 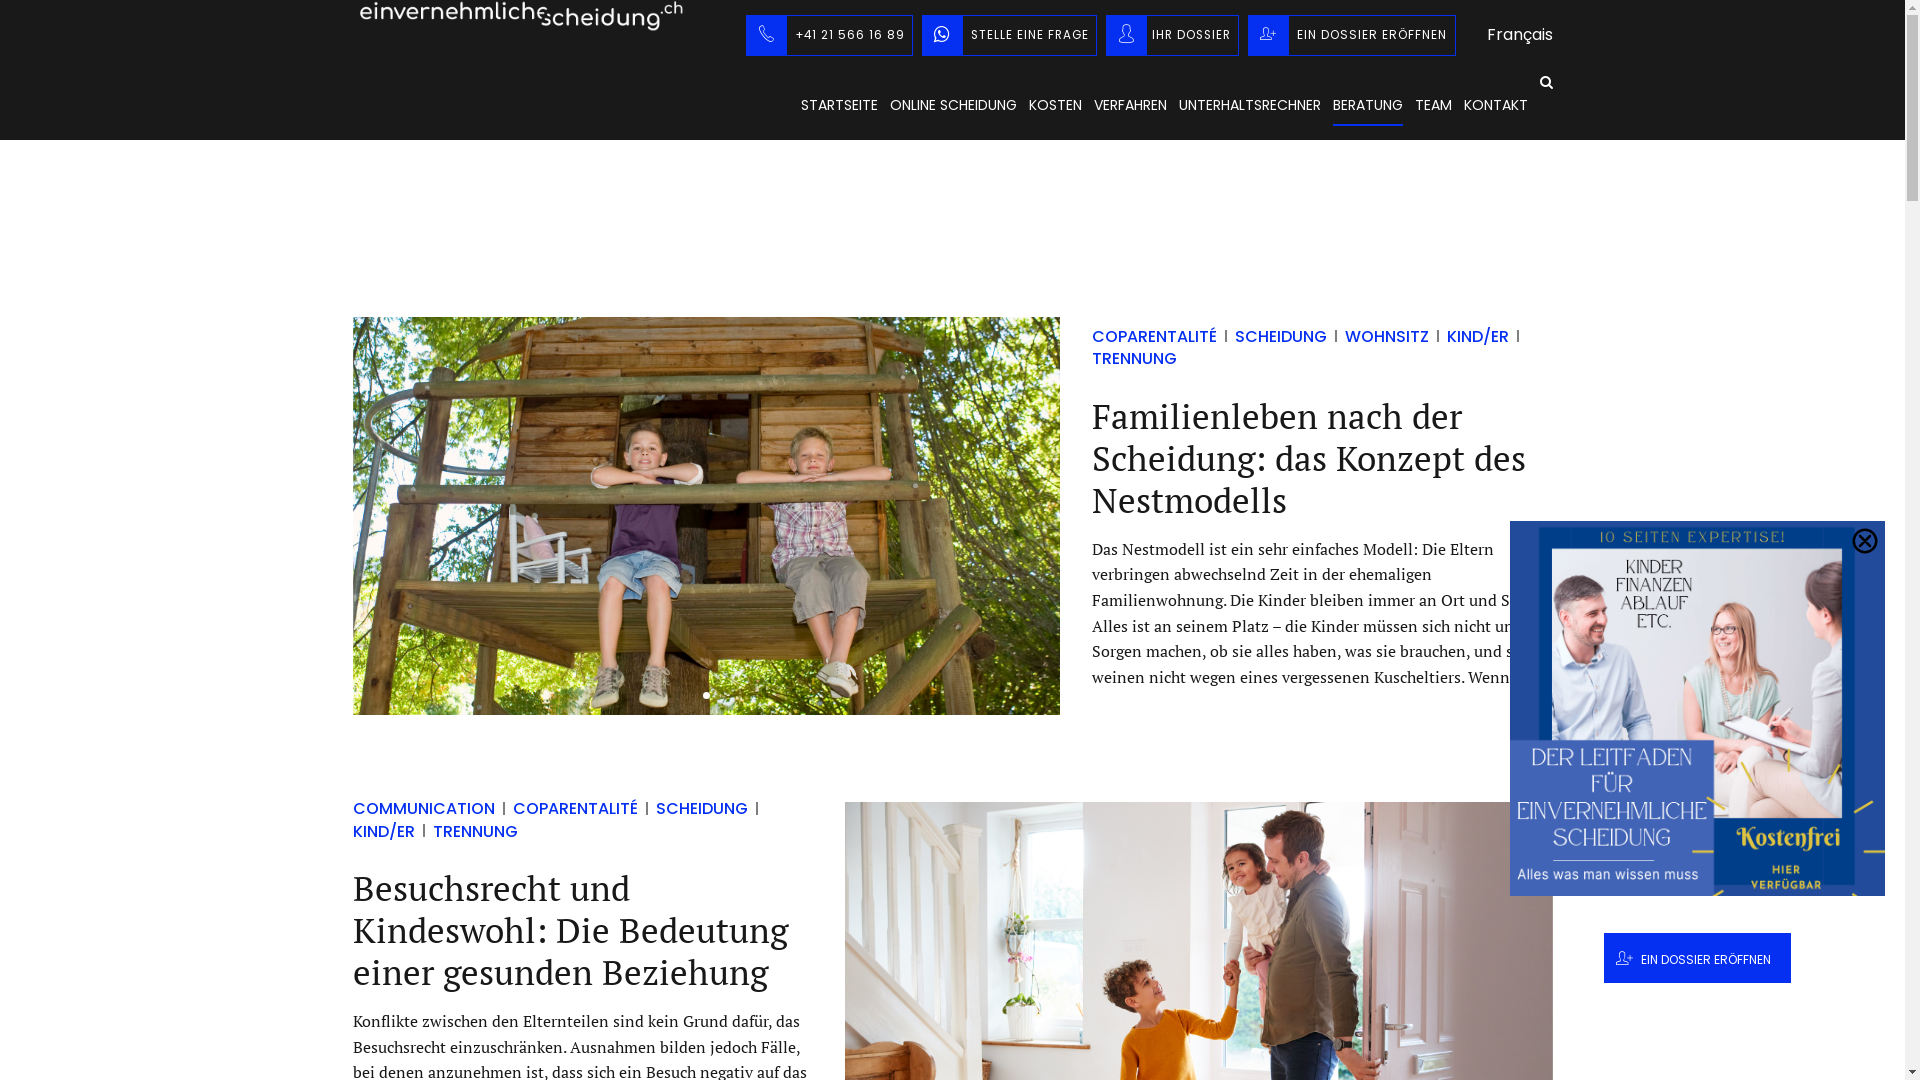 I want to click on VERFAHREN, so click(x=1130, y=105).